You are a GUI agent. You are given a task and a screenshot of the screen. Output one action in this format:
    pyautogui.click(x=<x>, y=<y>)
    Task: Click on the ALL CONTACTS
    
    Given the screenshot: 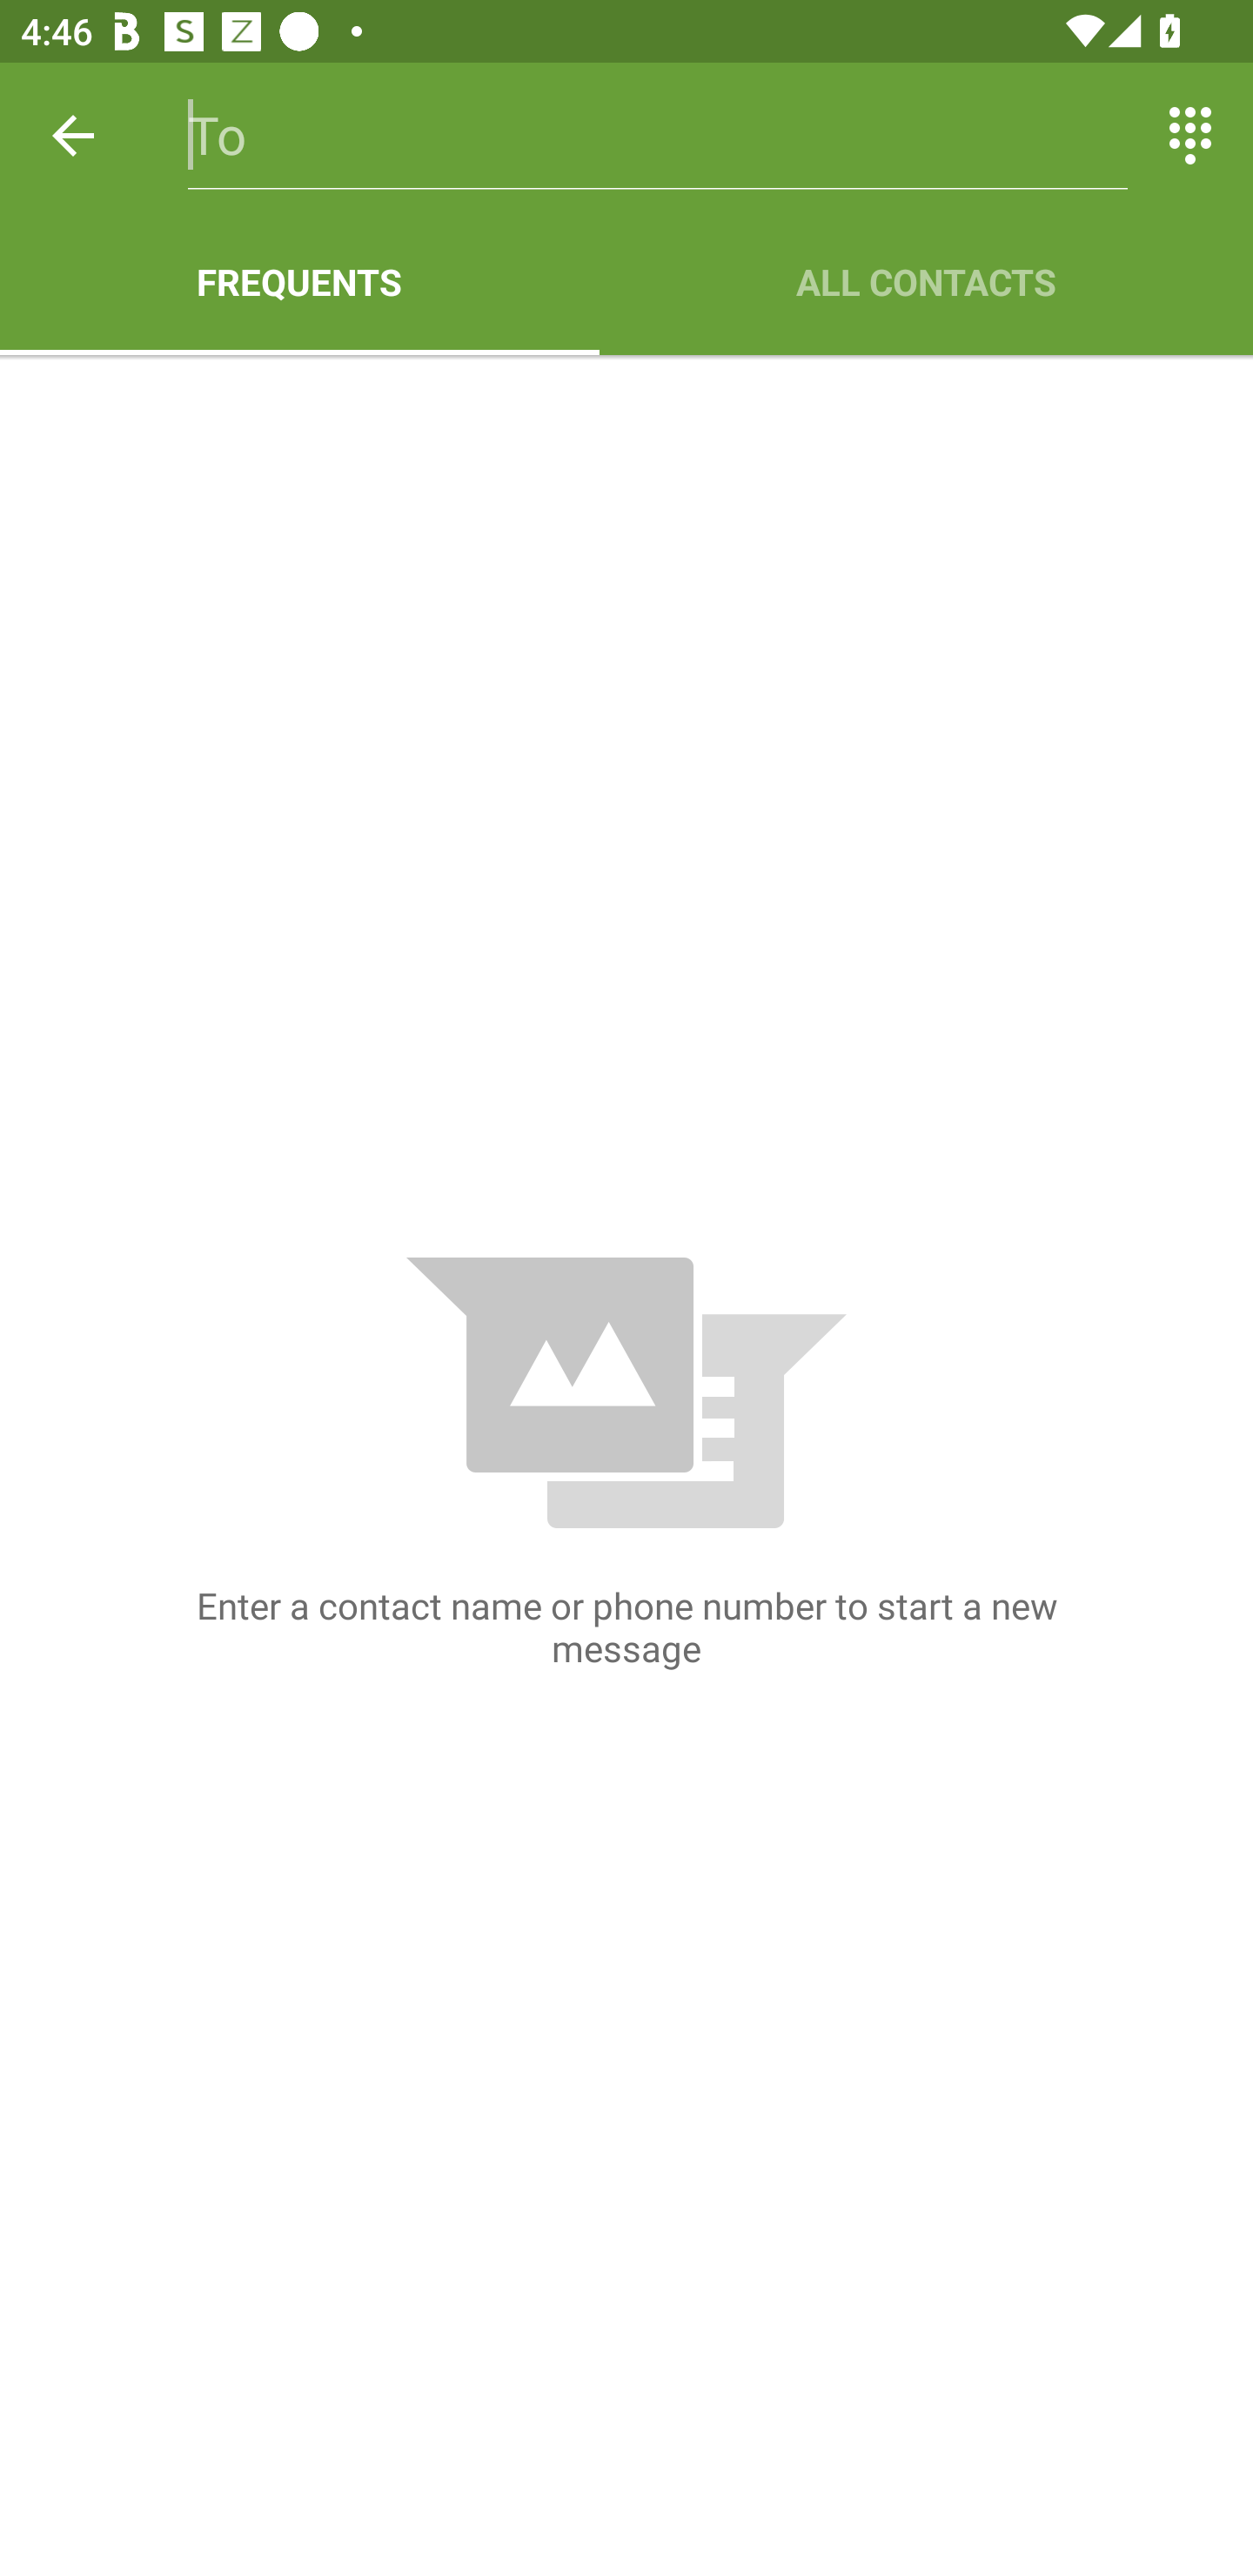 What is the action you would take?
    pyautogui.click(x=926, y=282)
    